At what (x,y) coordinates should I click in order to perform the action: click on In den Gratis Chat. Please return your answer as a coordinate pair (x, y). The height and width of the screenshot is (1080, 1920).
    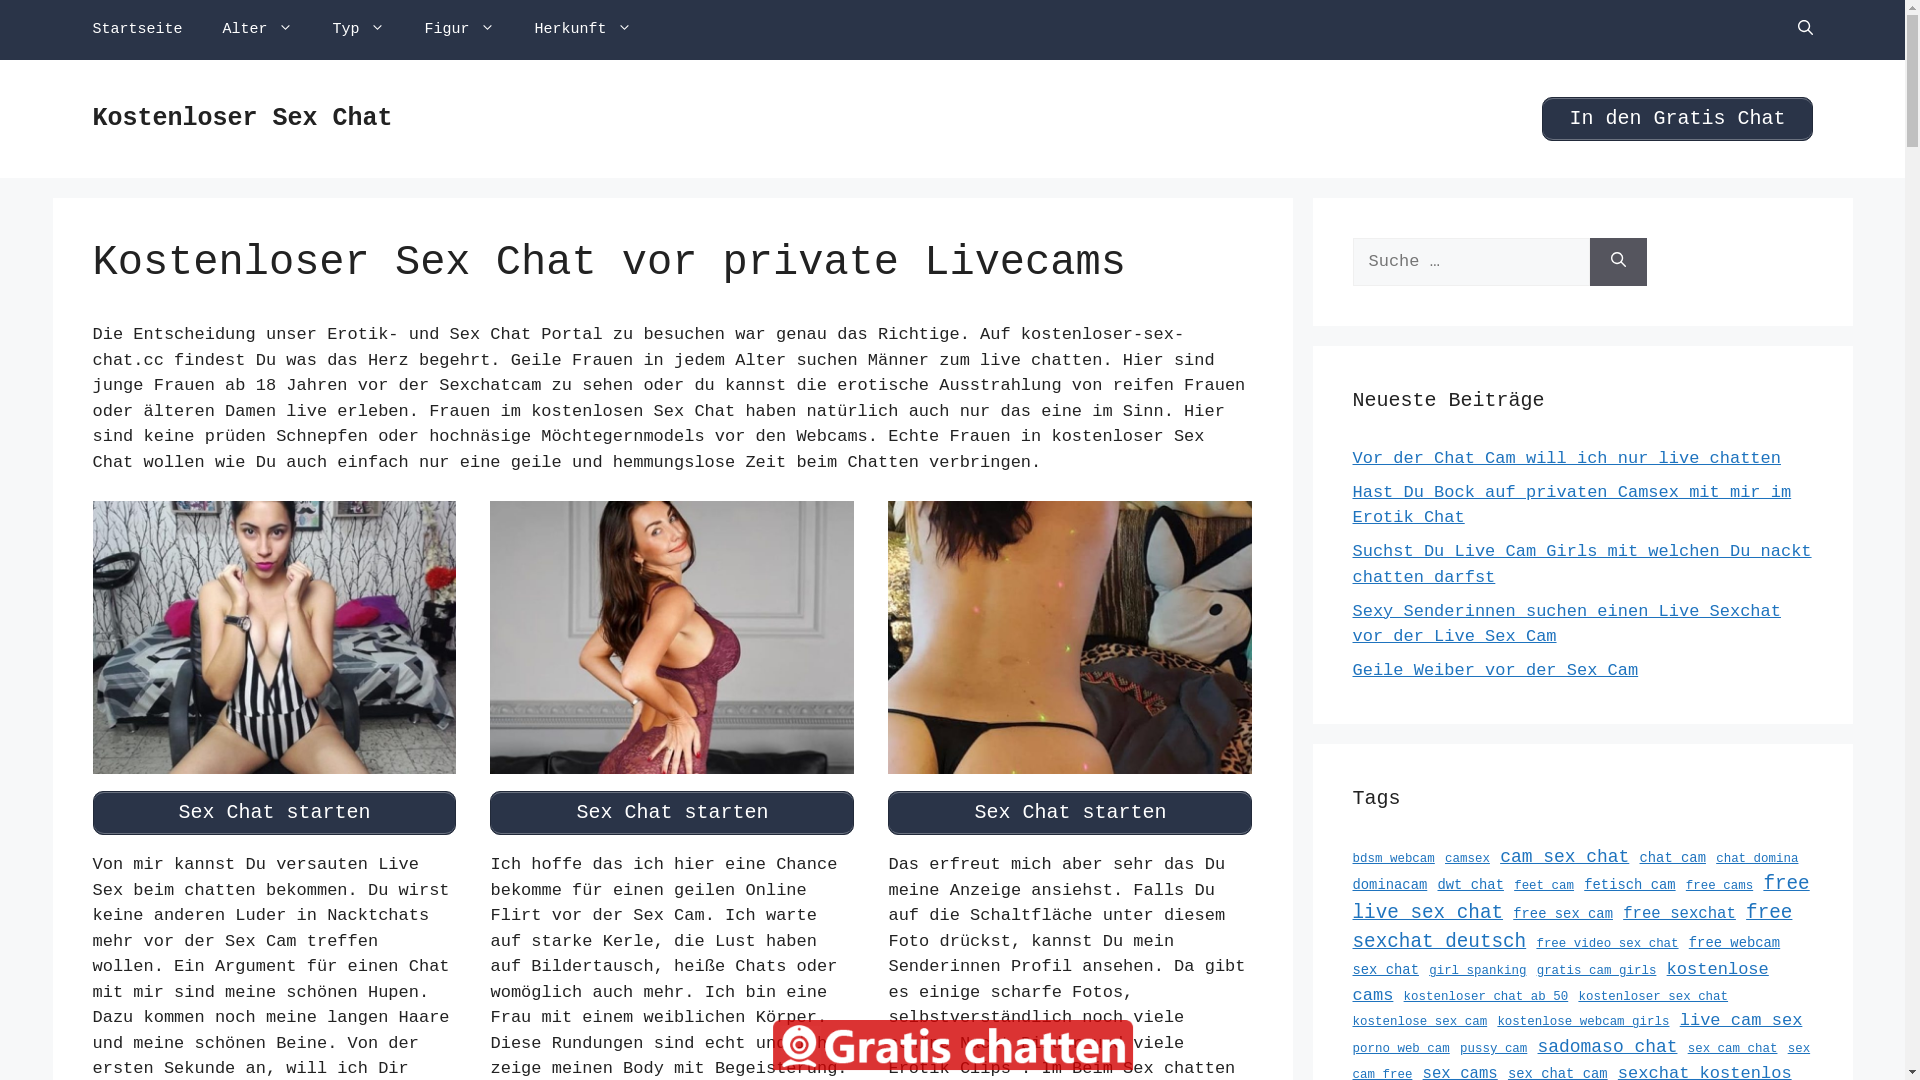
    Looking at the image, I should click on (1677, 119).